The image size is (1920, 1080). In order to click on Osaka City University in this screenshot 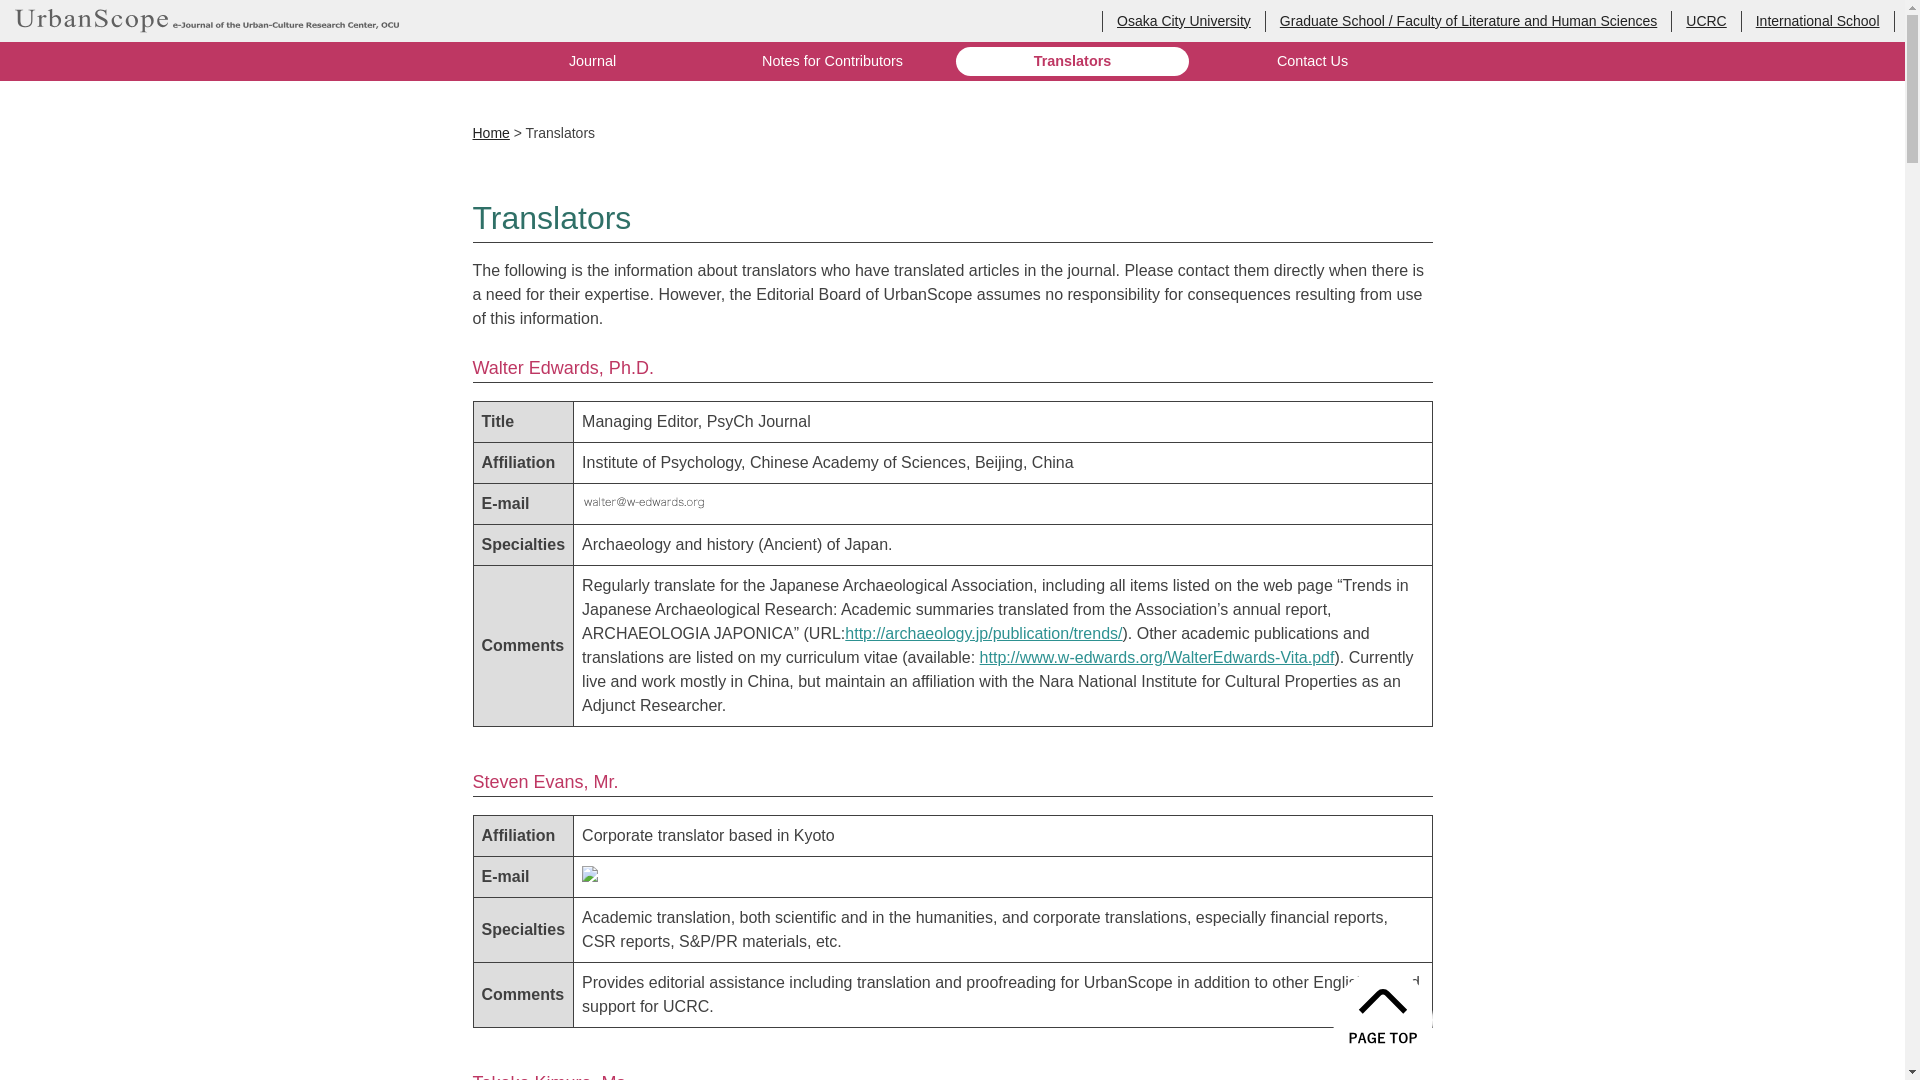, I will do `click(1184, 20)`.